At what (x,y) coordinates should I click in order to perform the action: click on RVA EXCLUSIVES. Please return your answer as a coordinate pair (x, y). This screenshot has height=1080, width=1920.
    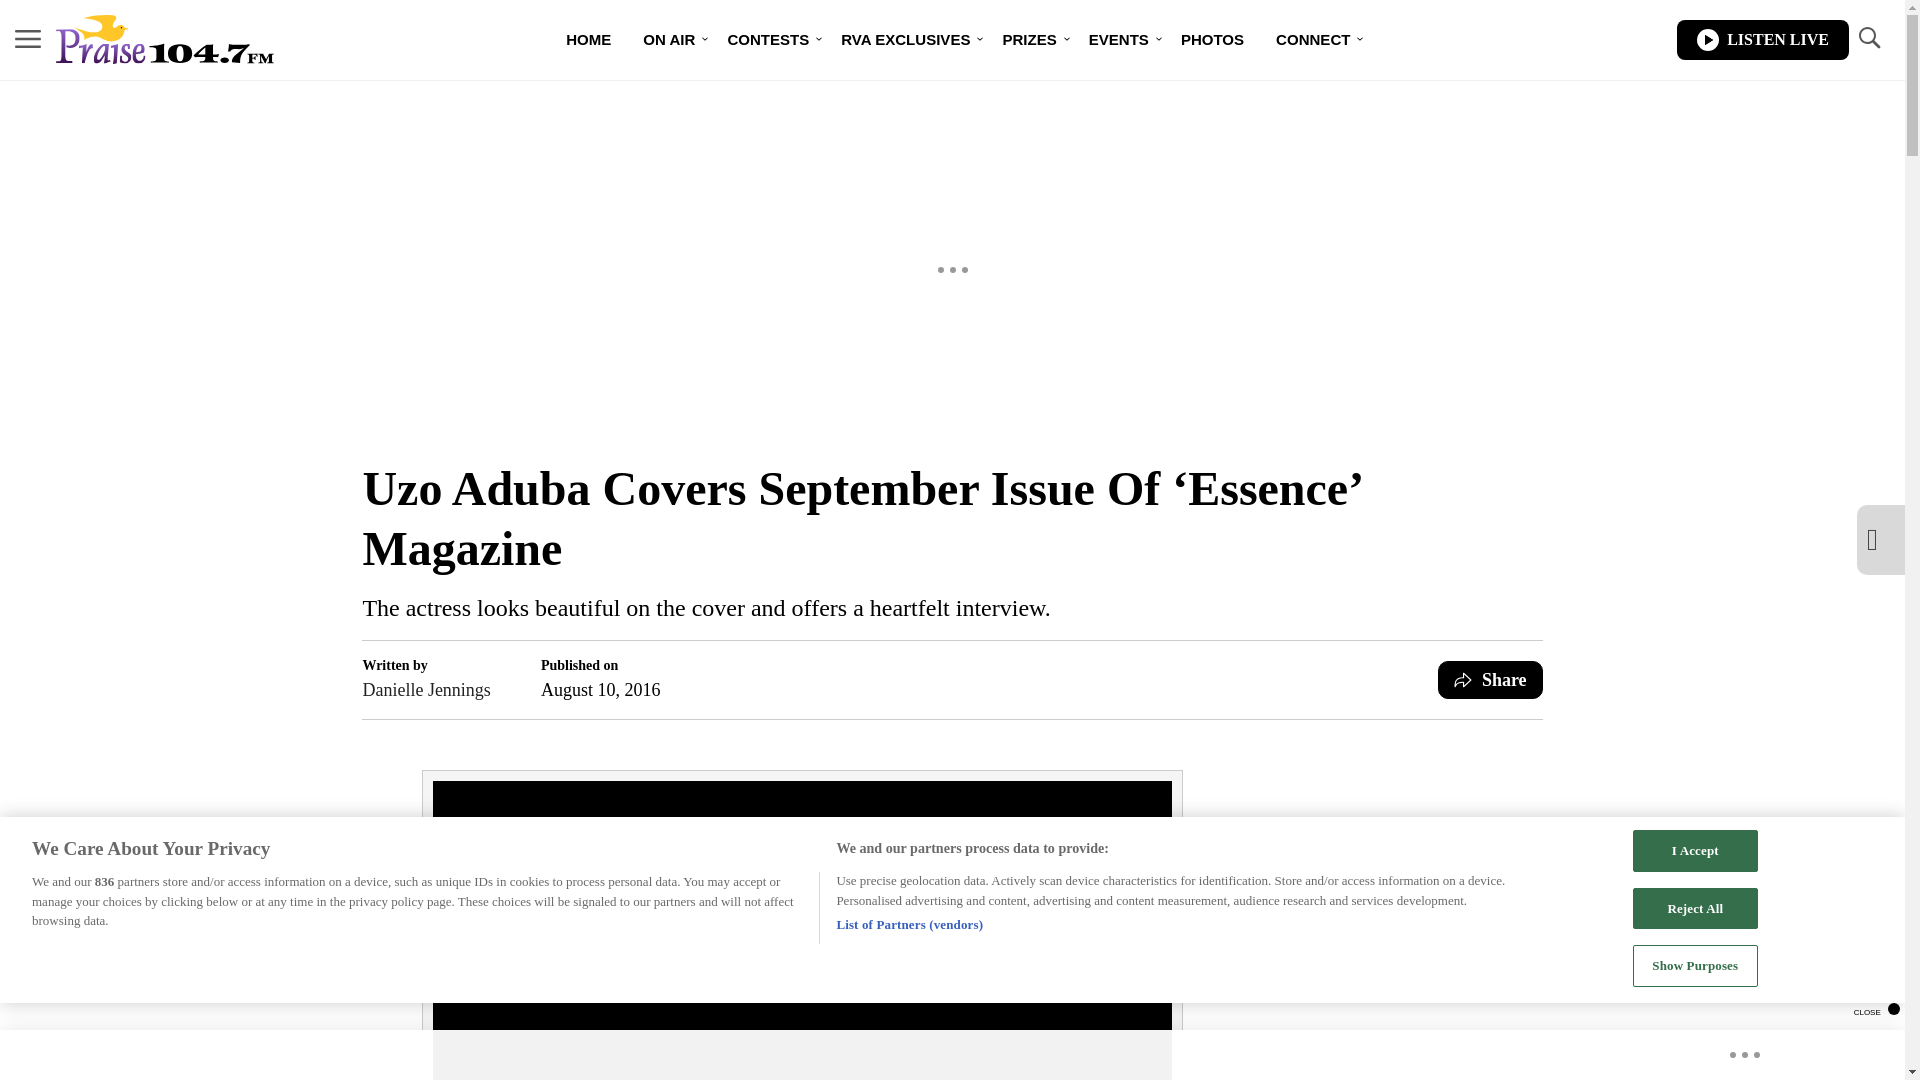
    Looking at the image, I should click on (906, 40).